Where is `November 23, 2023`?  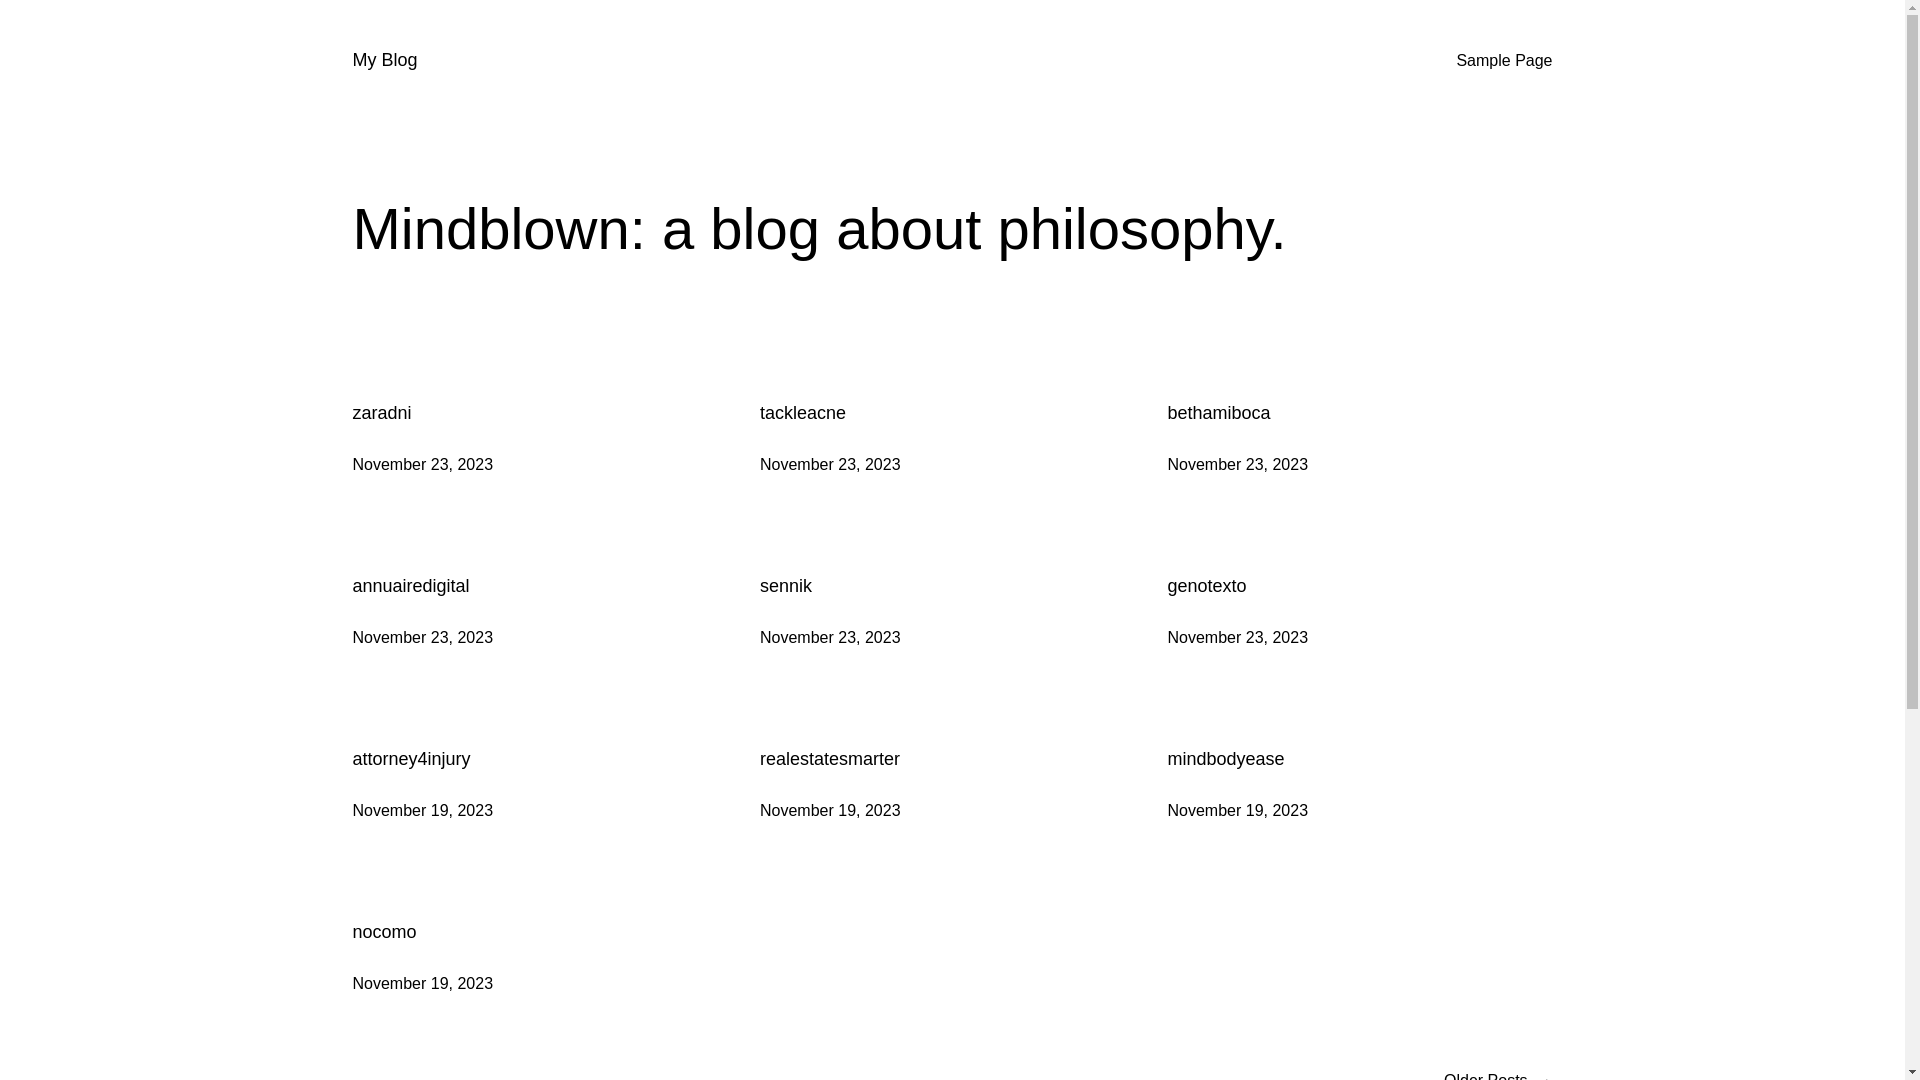
November 23, 2023 is located at coordinates (830, 638).